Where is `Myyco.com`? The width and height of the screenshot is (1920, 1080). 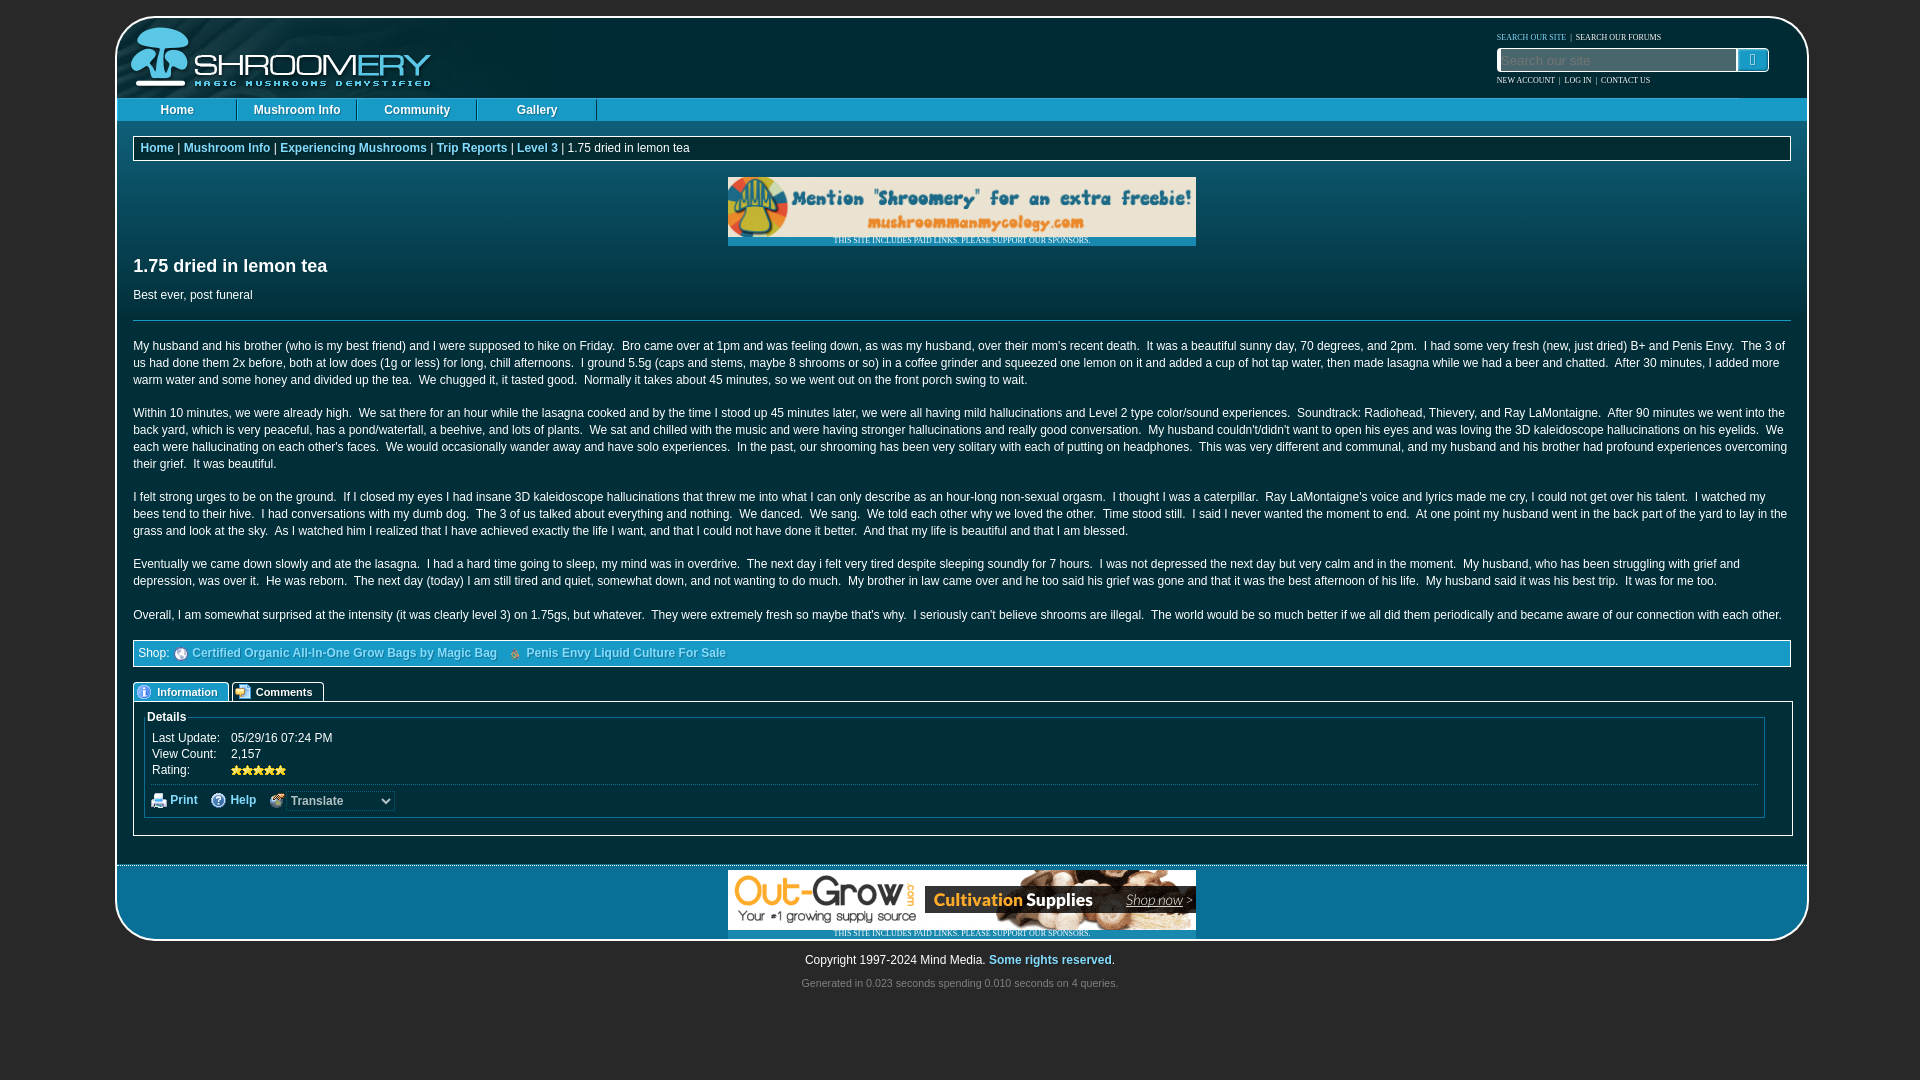
Myyco.com is located at coordinates (514, 654).